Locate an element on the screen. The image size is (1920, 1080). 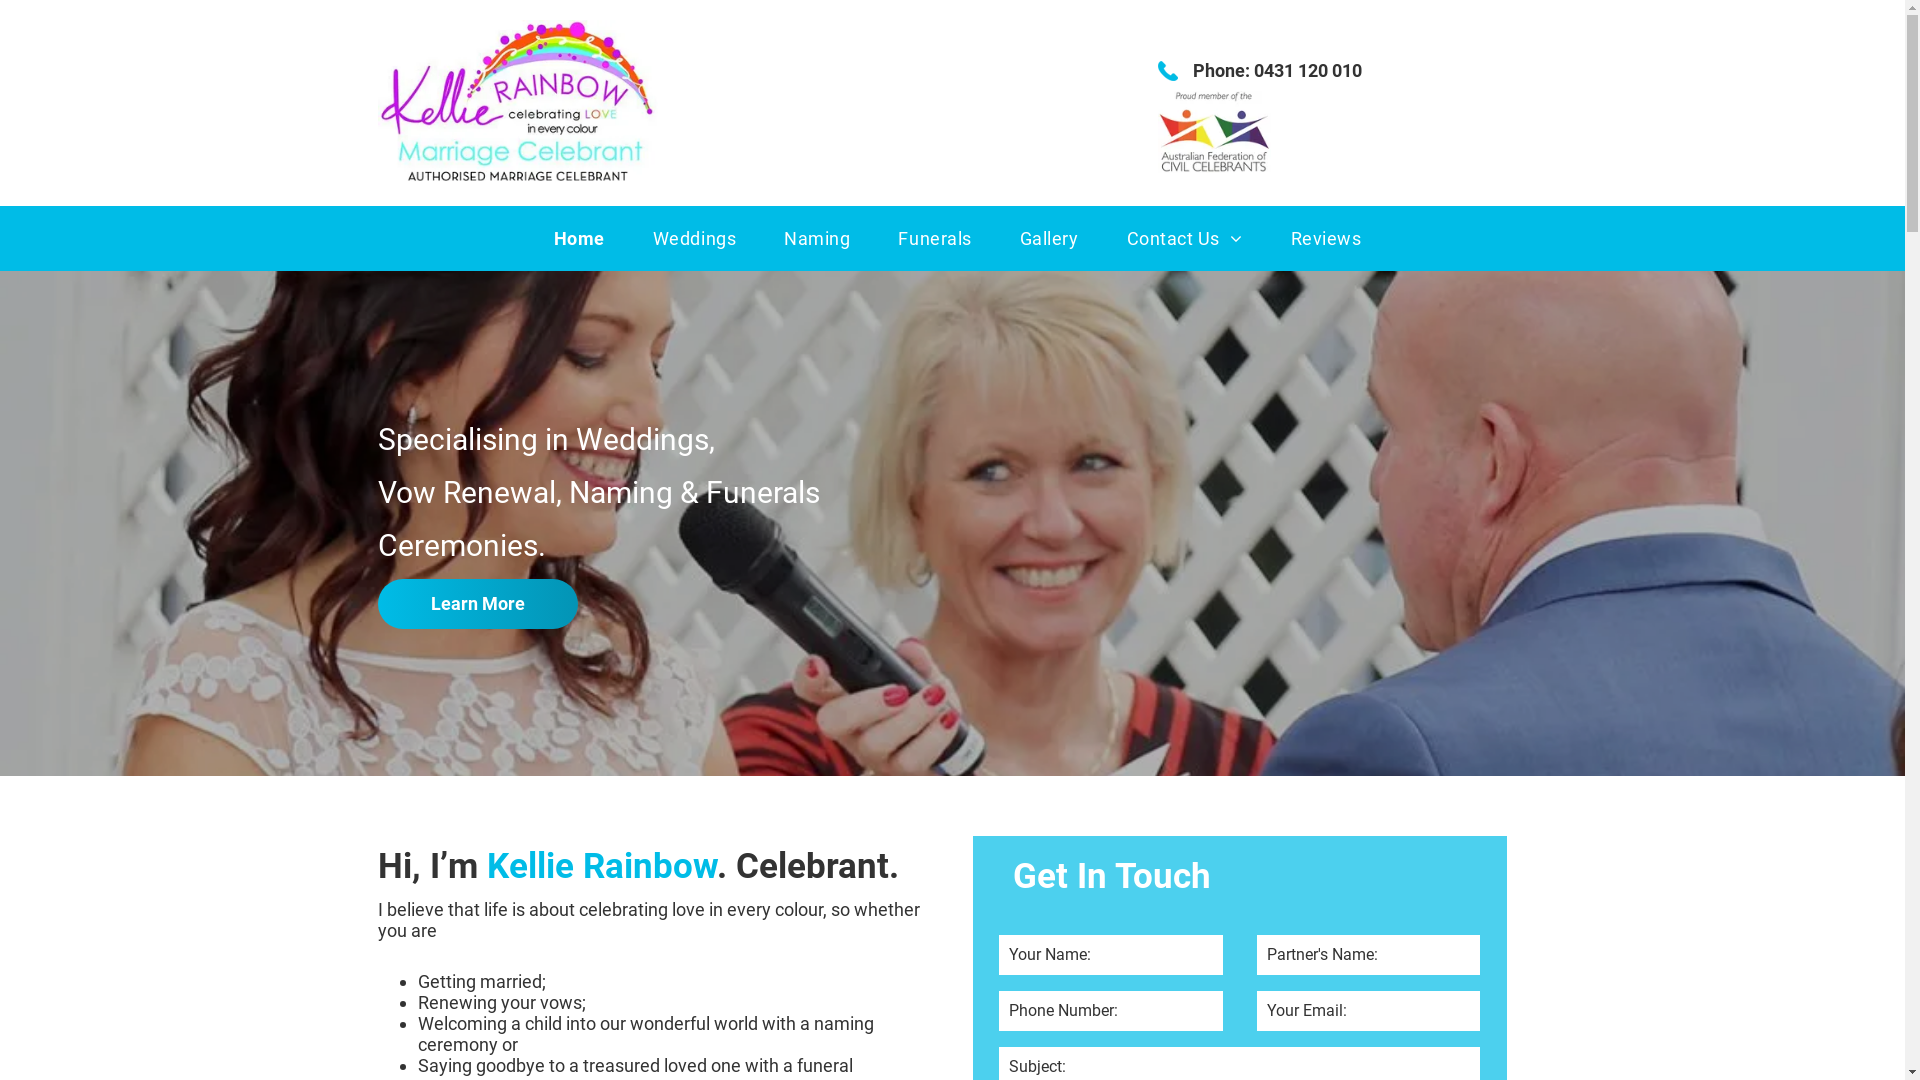
0431 120 010 is located at coordinates (1308, 70).